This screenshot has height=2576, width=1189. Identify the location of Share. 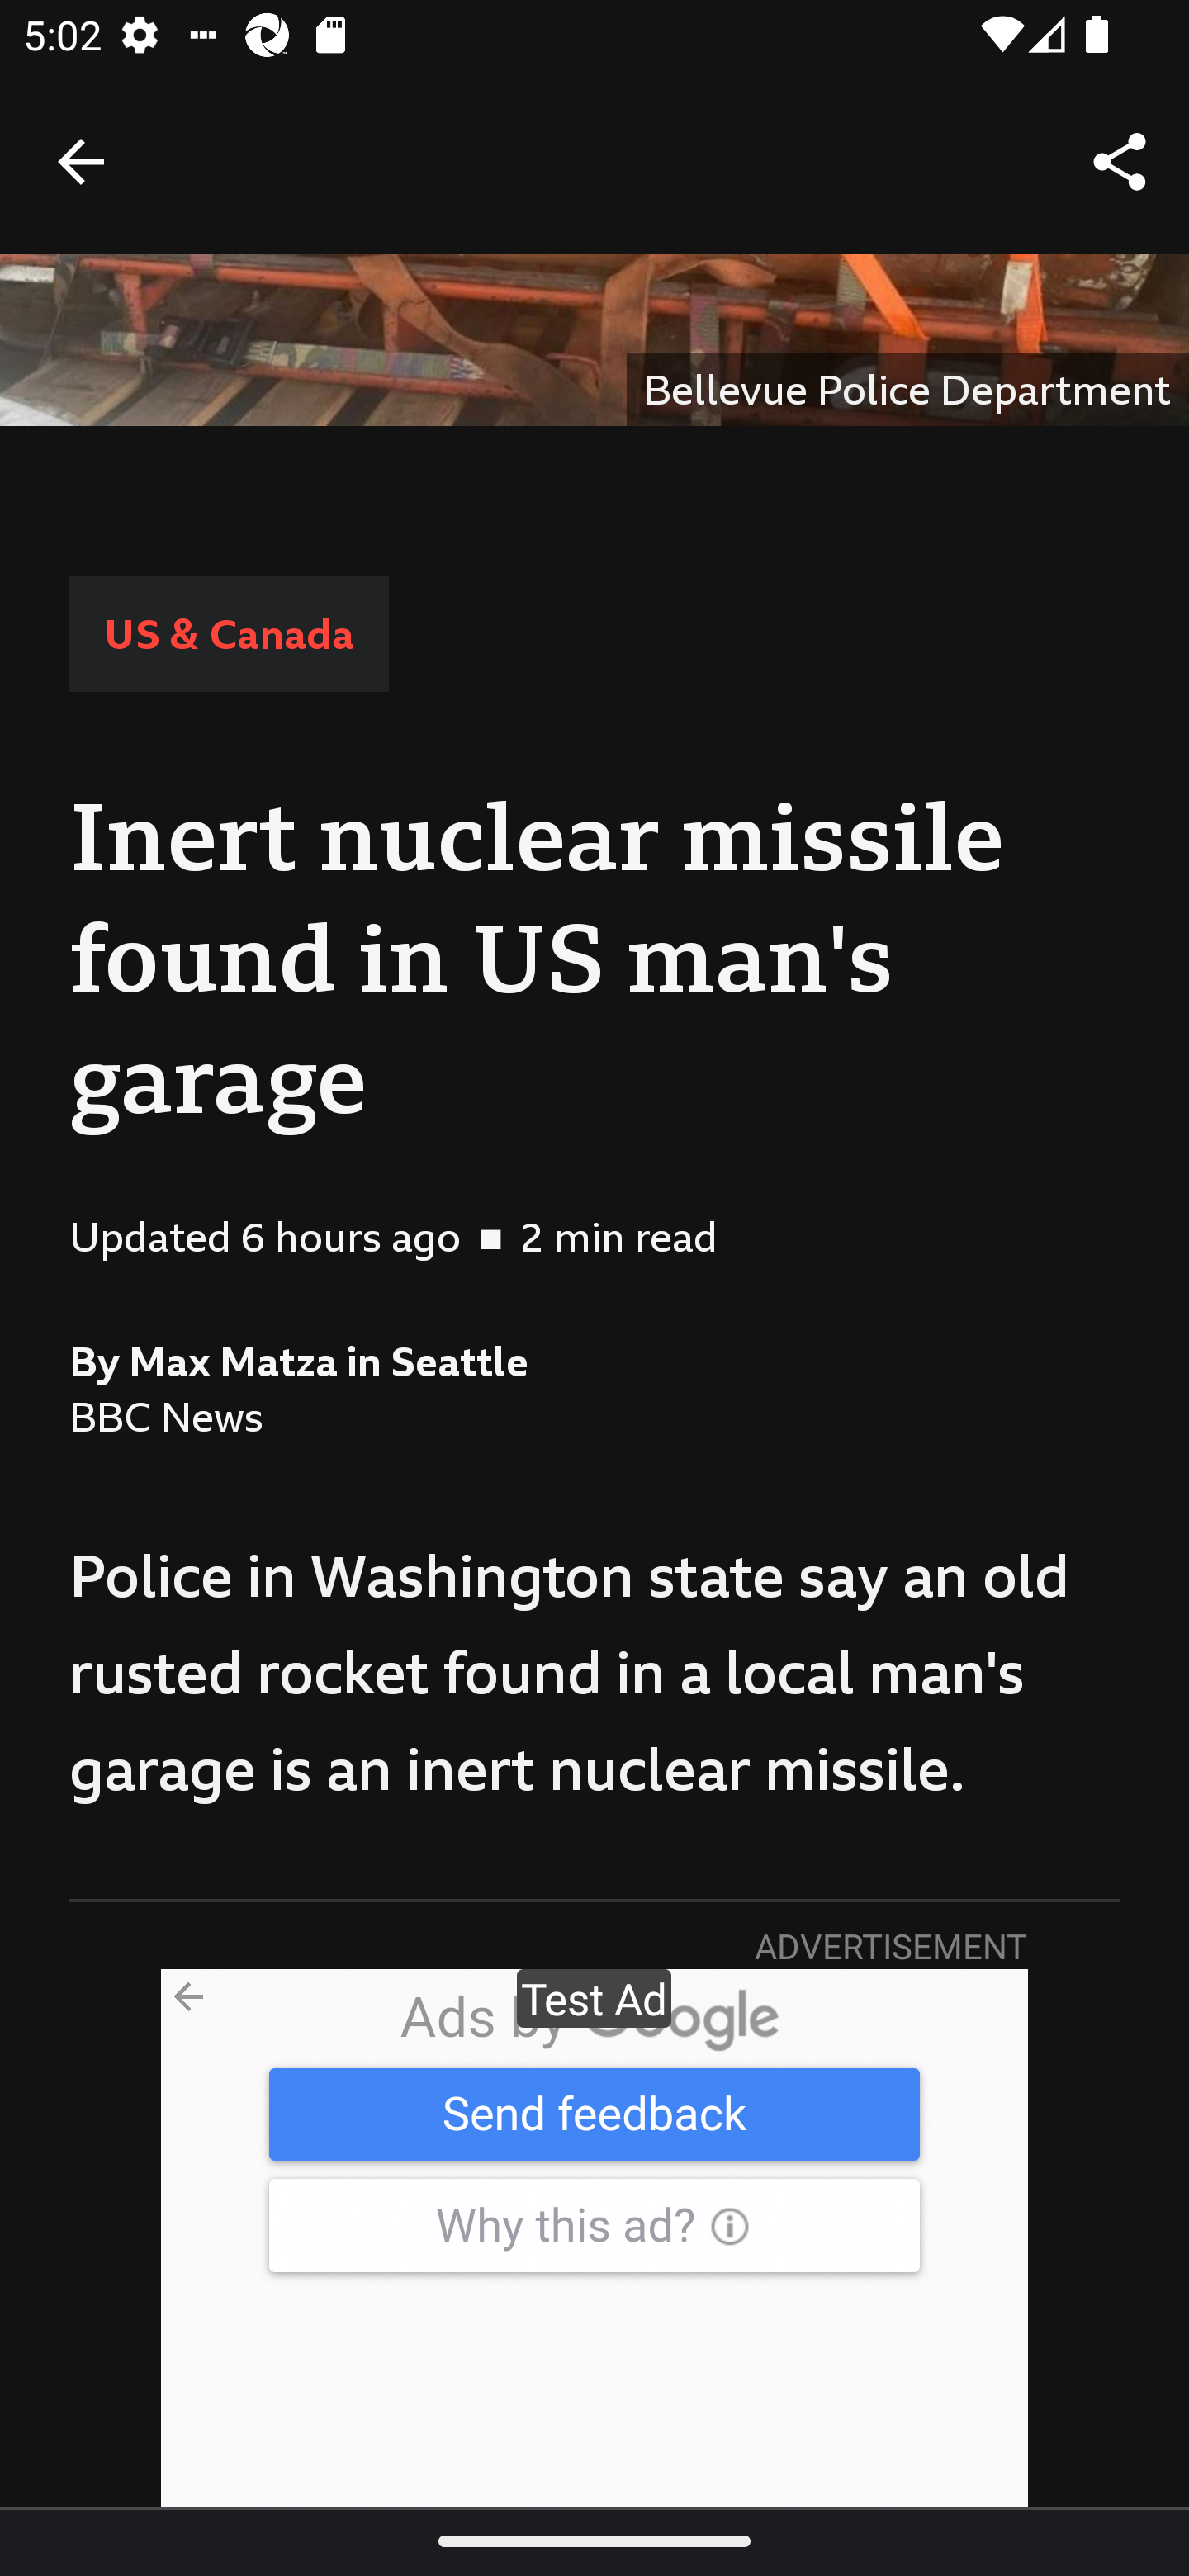
(1120, 162).